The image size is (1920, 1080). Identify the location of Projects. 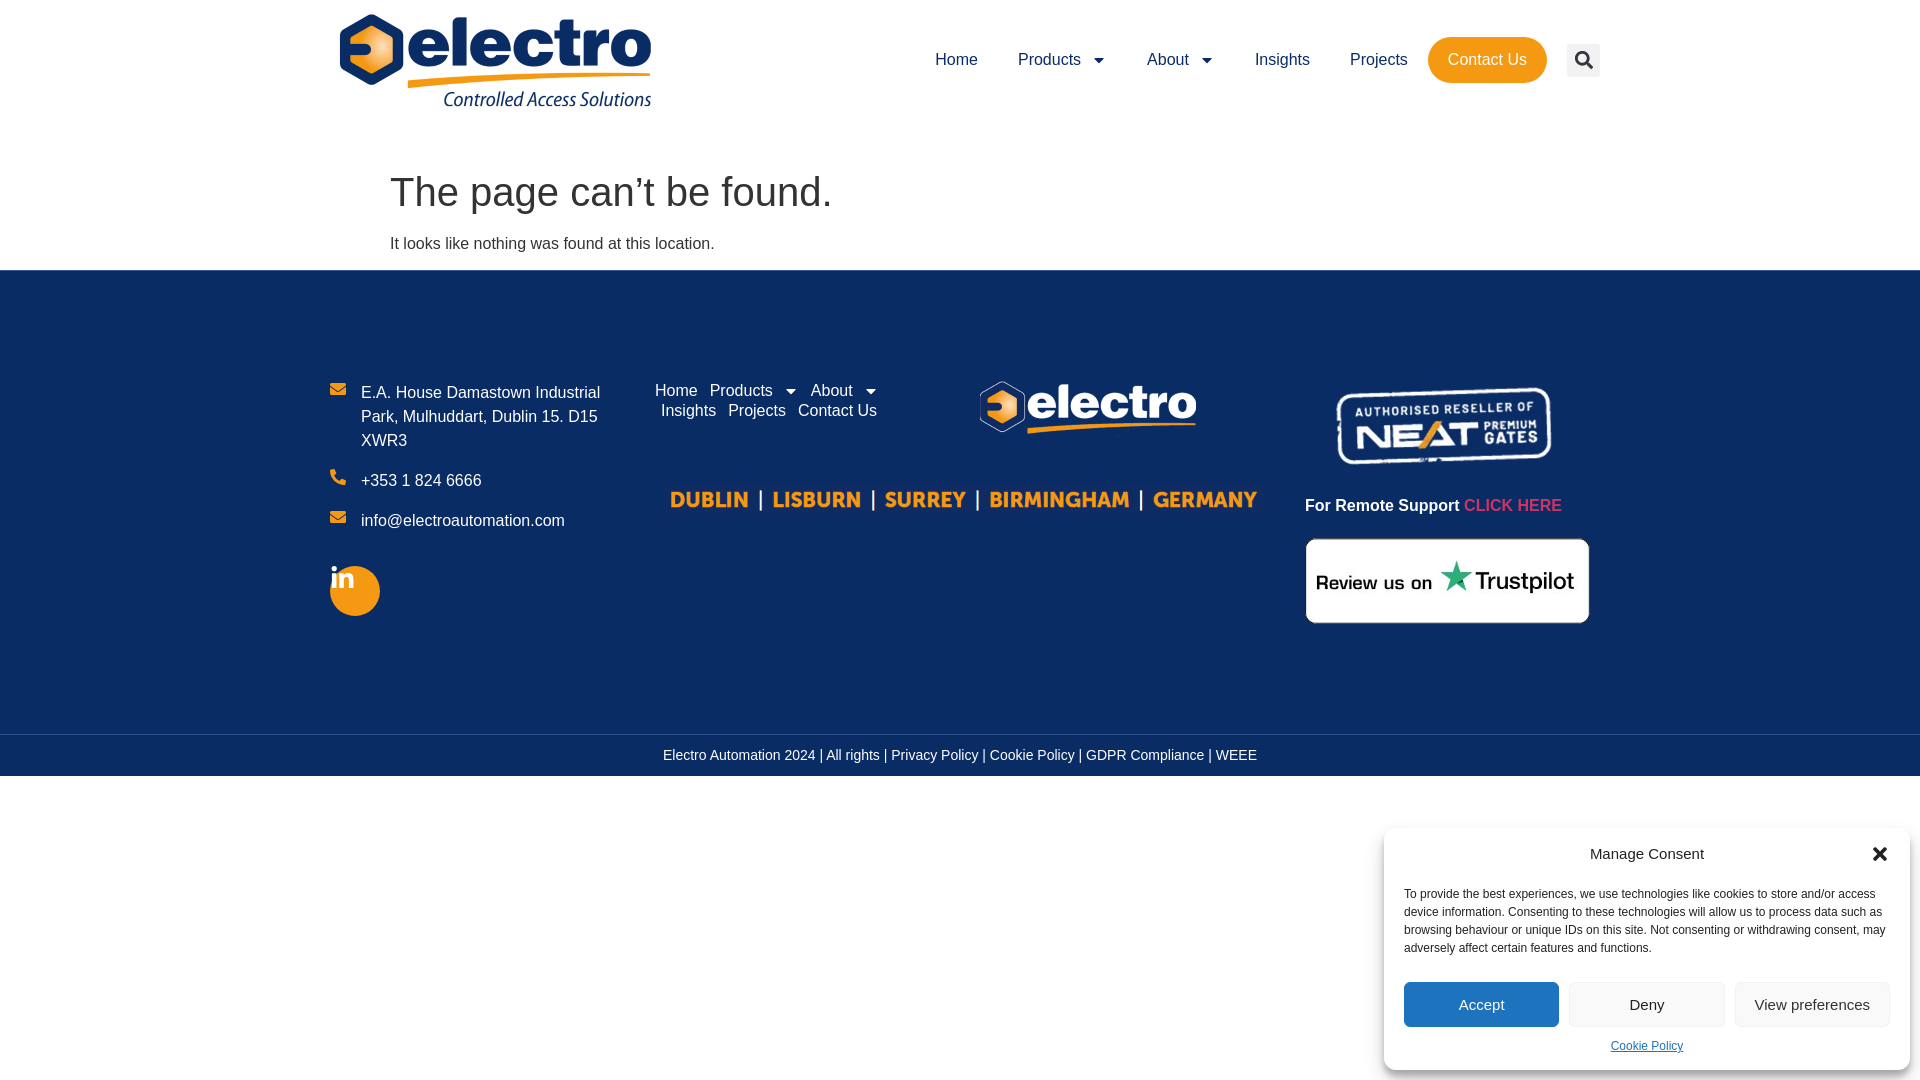
(1379, 60).